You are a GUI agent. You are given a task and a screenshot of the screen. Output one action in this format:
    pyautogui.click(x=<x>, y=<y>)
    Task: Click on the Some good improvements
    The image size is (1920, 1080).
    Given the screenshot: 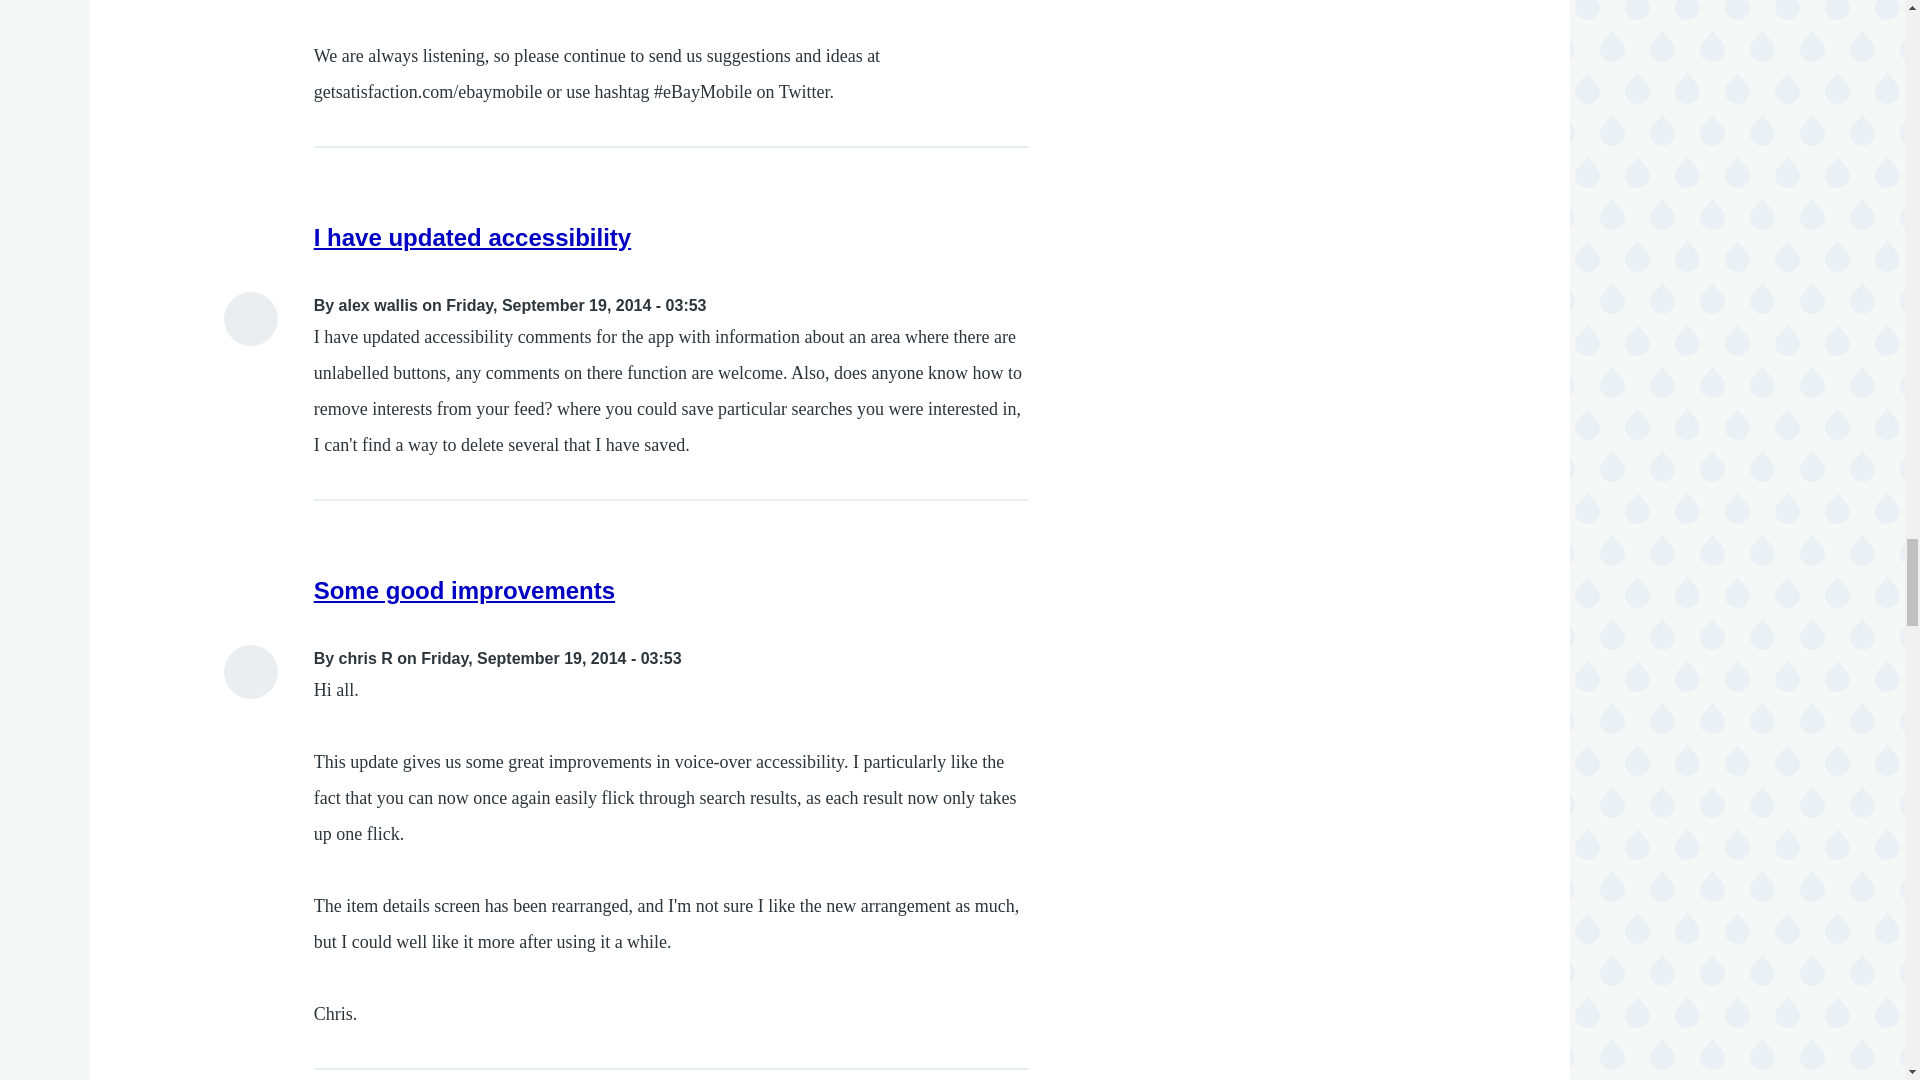 What is the action you would take?
    pyautogui.click(x=464, y=590)
    